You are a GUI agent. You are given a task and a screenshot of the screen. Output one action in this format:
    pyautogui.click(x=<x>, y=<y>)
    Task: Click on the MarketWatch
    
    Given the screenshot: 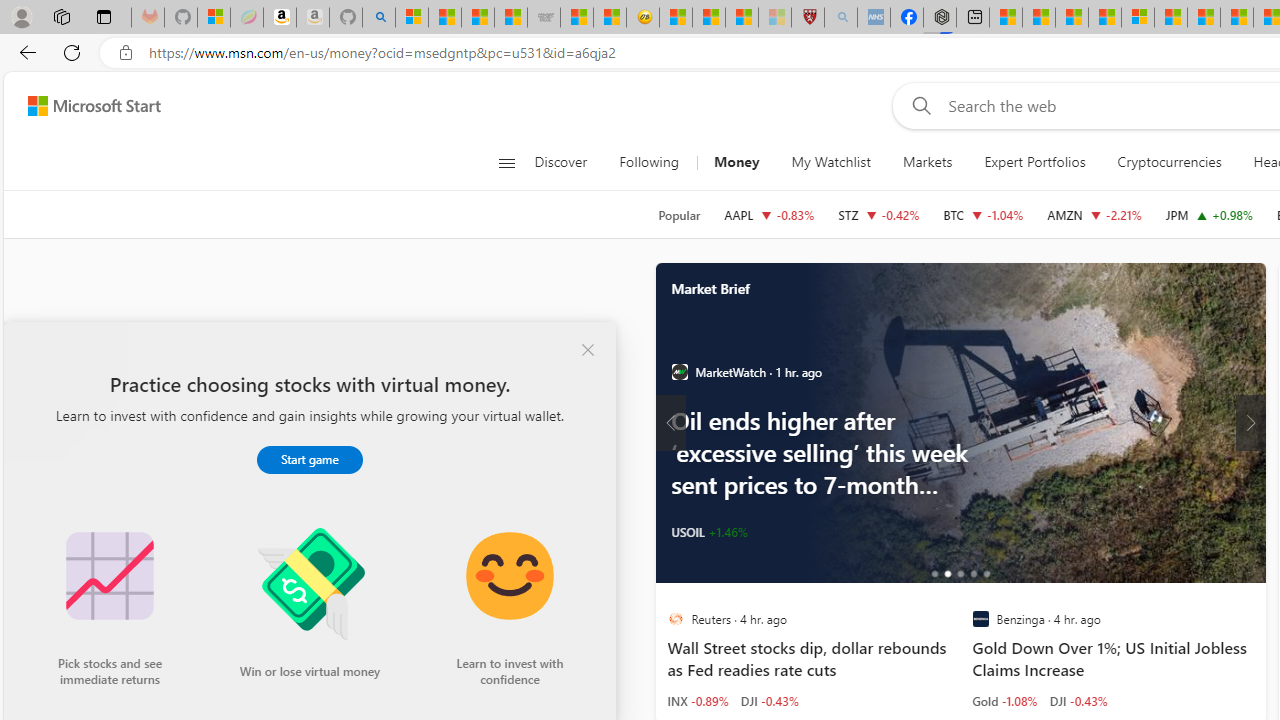 What is the action you would take?
    pyautogui.click(x=679, y=372)
    